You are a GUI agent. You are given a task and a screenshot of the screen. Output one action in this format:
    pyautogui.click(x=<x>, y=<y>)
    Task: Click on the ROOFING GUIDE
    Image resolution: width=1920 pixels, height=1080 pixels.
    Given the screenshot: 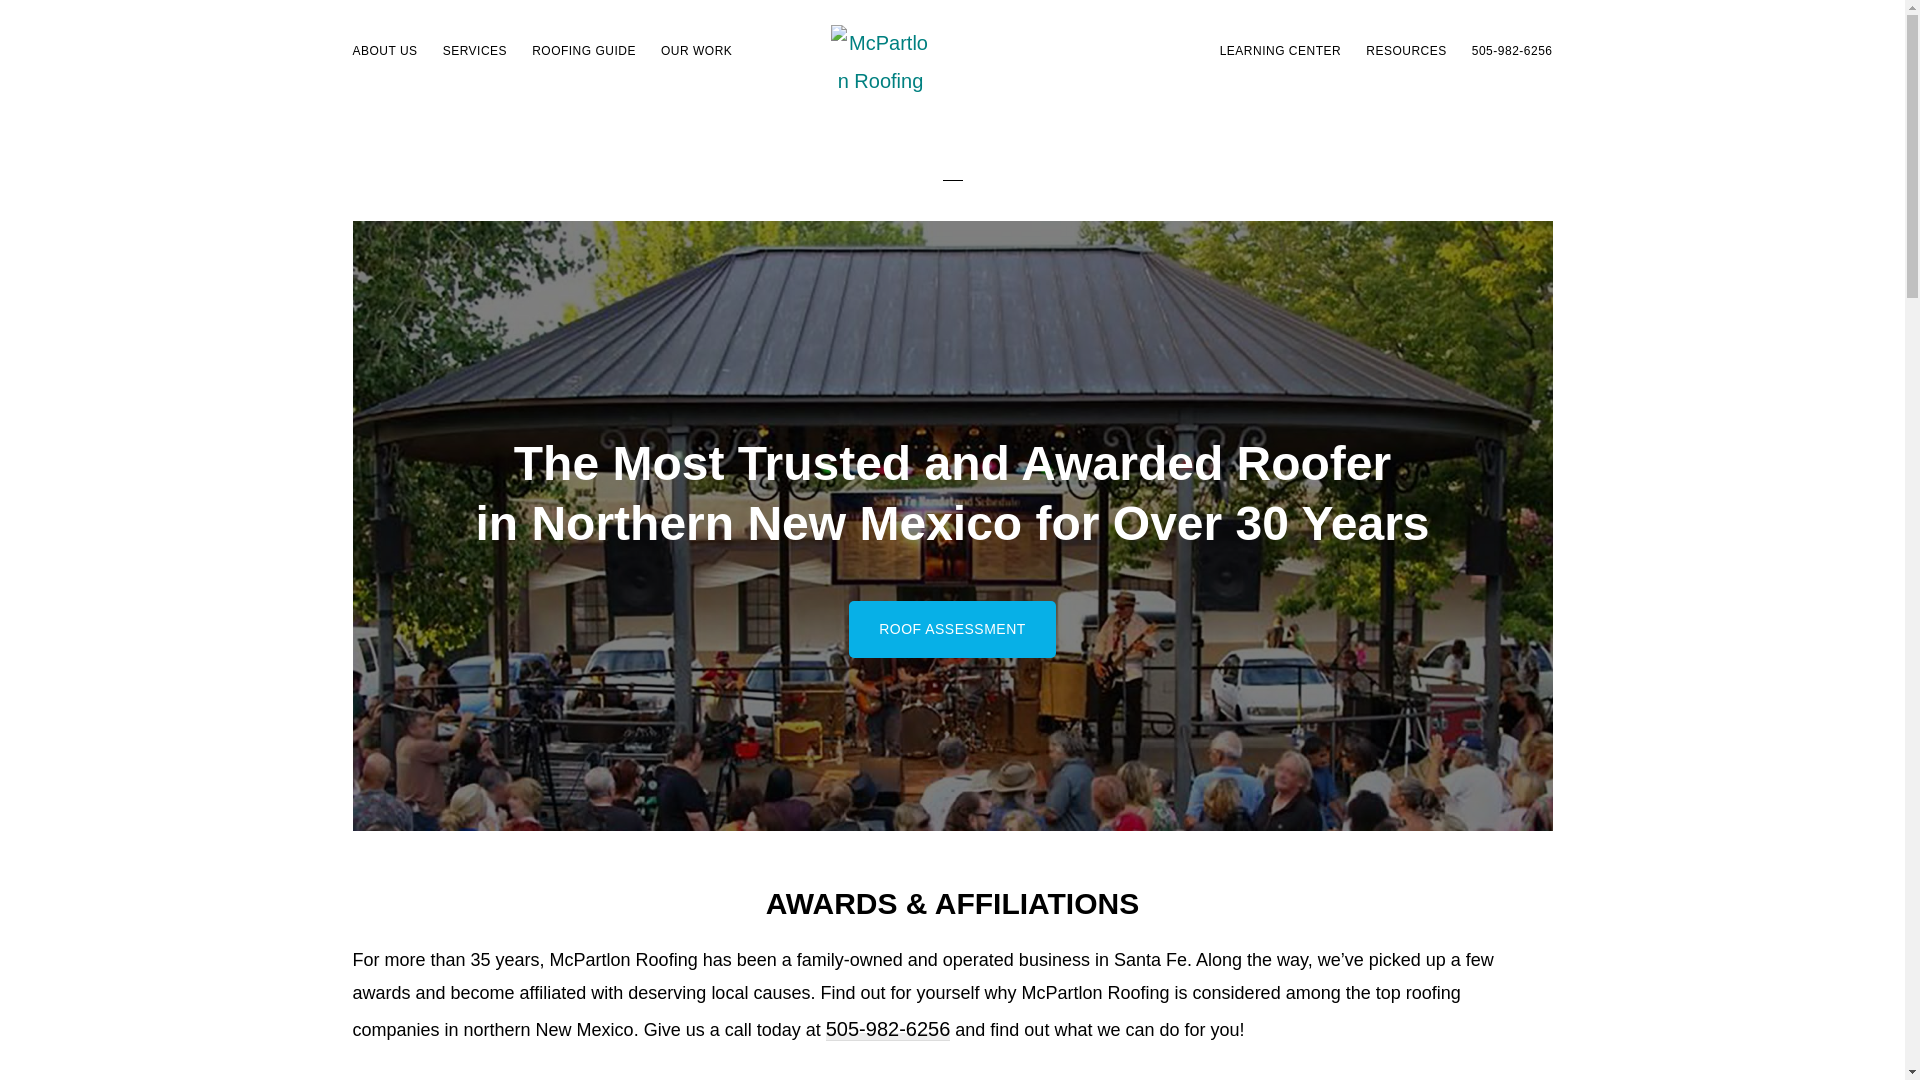 What is the action you would take?
    pyautogui.click(x=584, y=50)
    